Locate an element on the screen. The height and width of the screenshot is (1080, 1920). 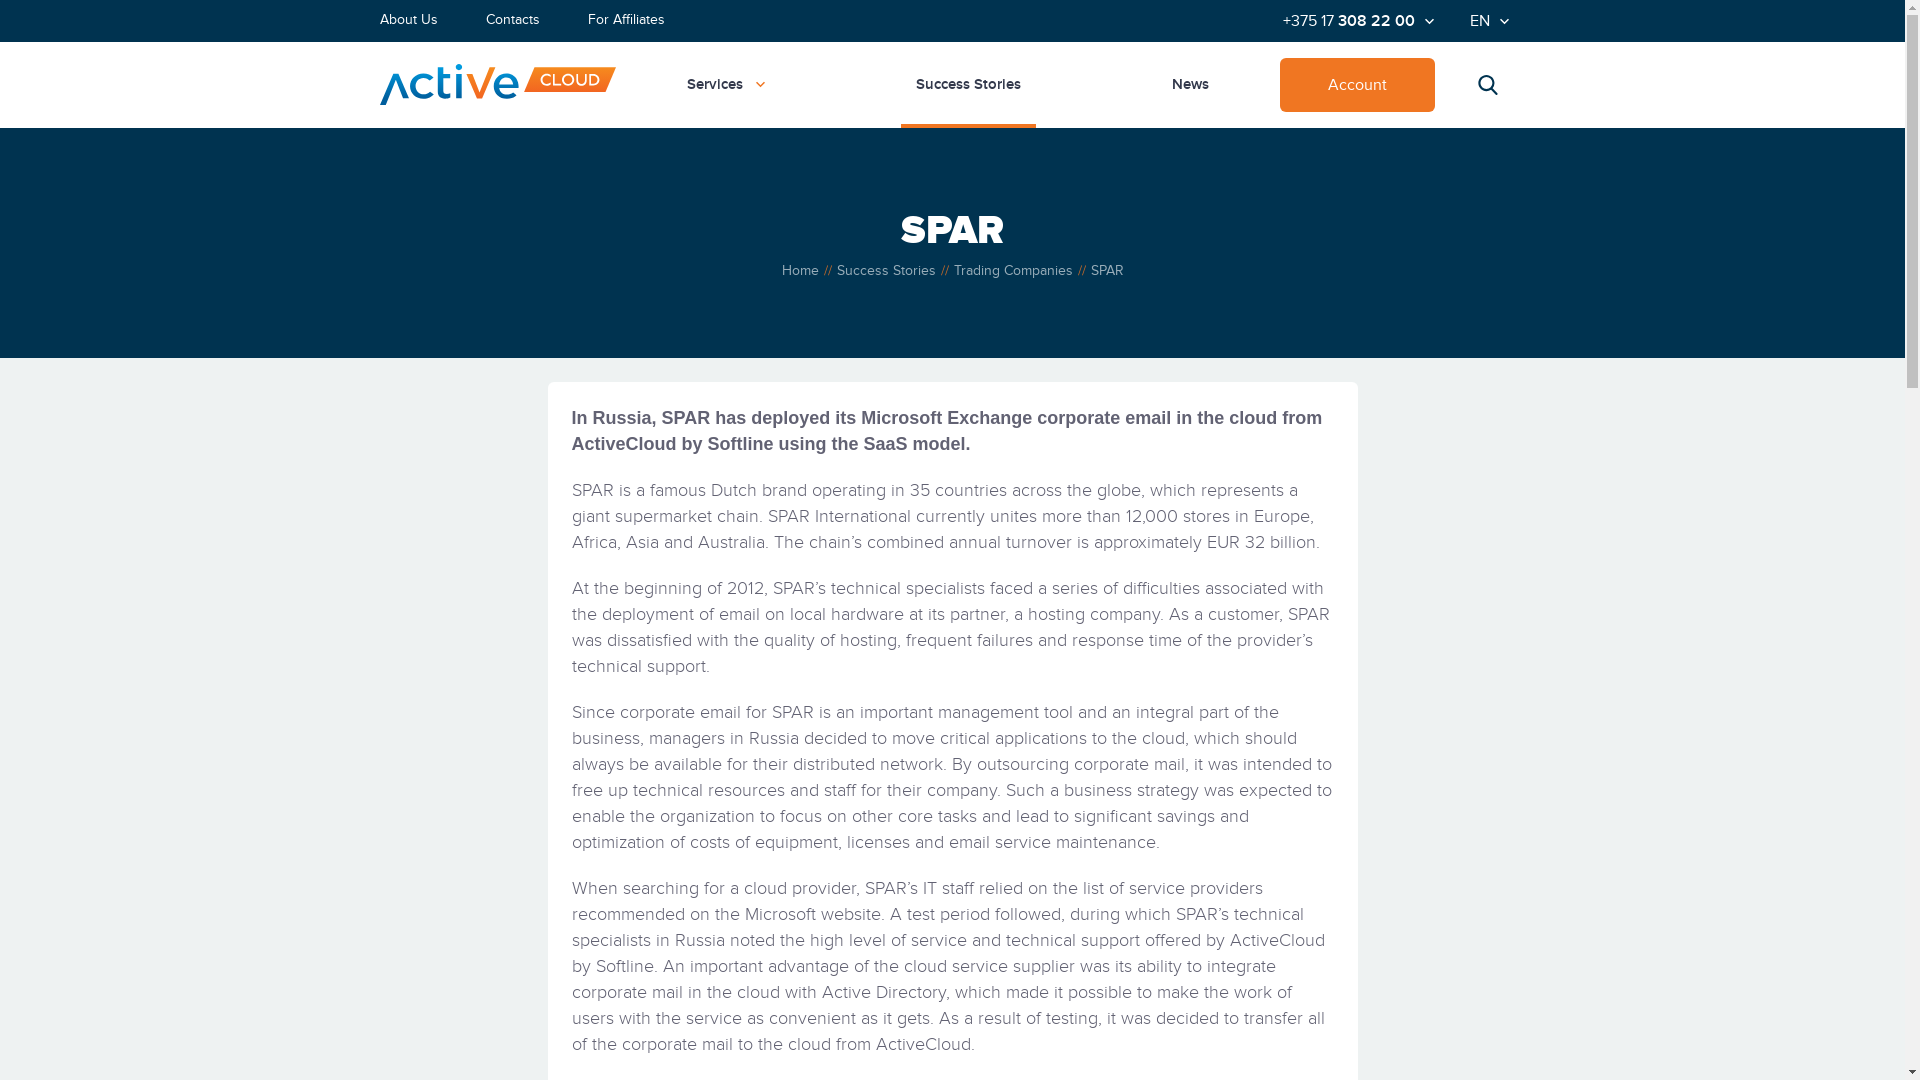
Success Stories is located at coordinates (886, 271).